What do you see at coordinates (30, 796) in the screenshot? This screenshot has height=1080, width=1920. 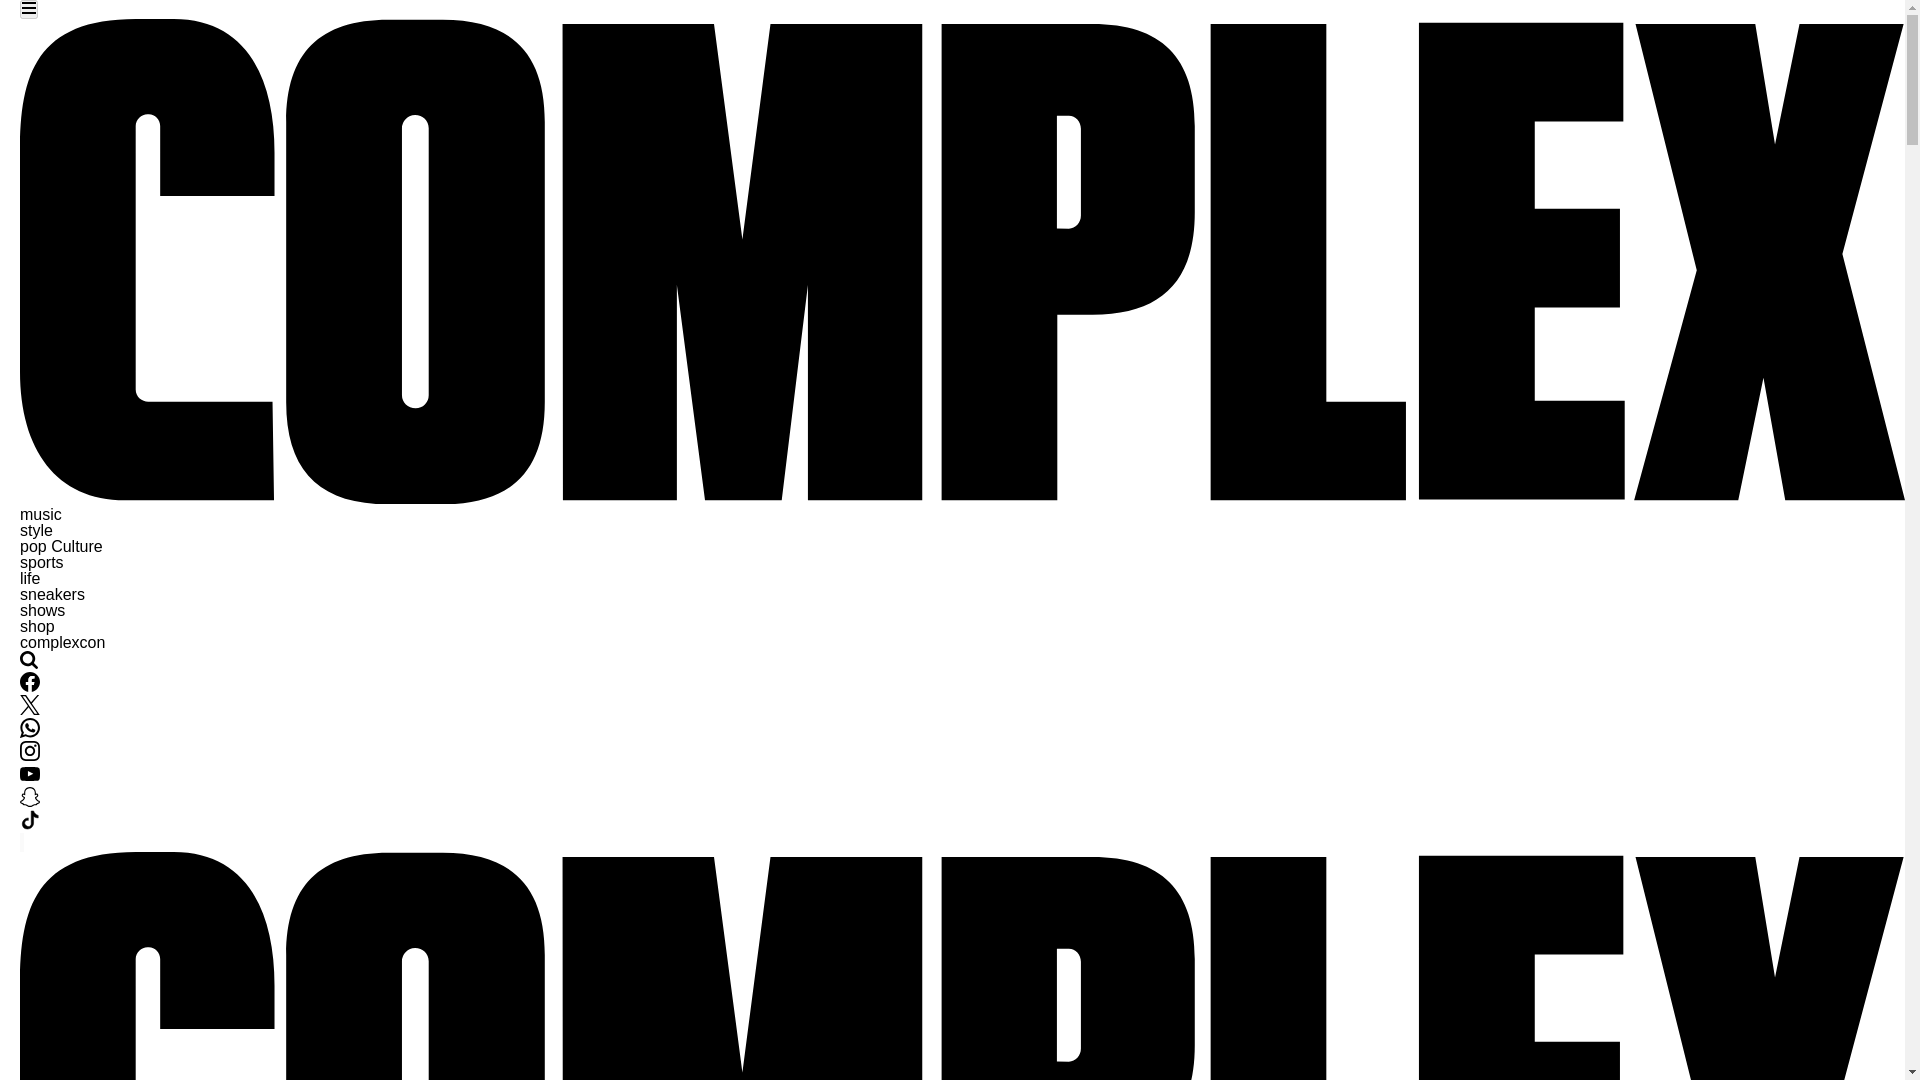 I see `Snapchat Navigation Icon` at bounding box center [30, 796].